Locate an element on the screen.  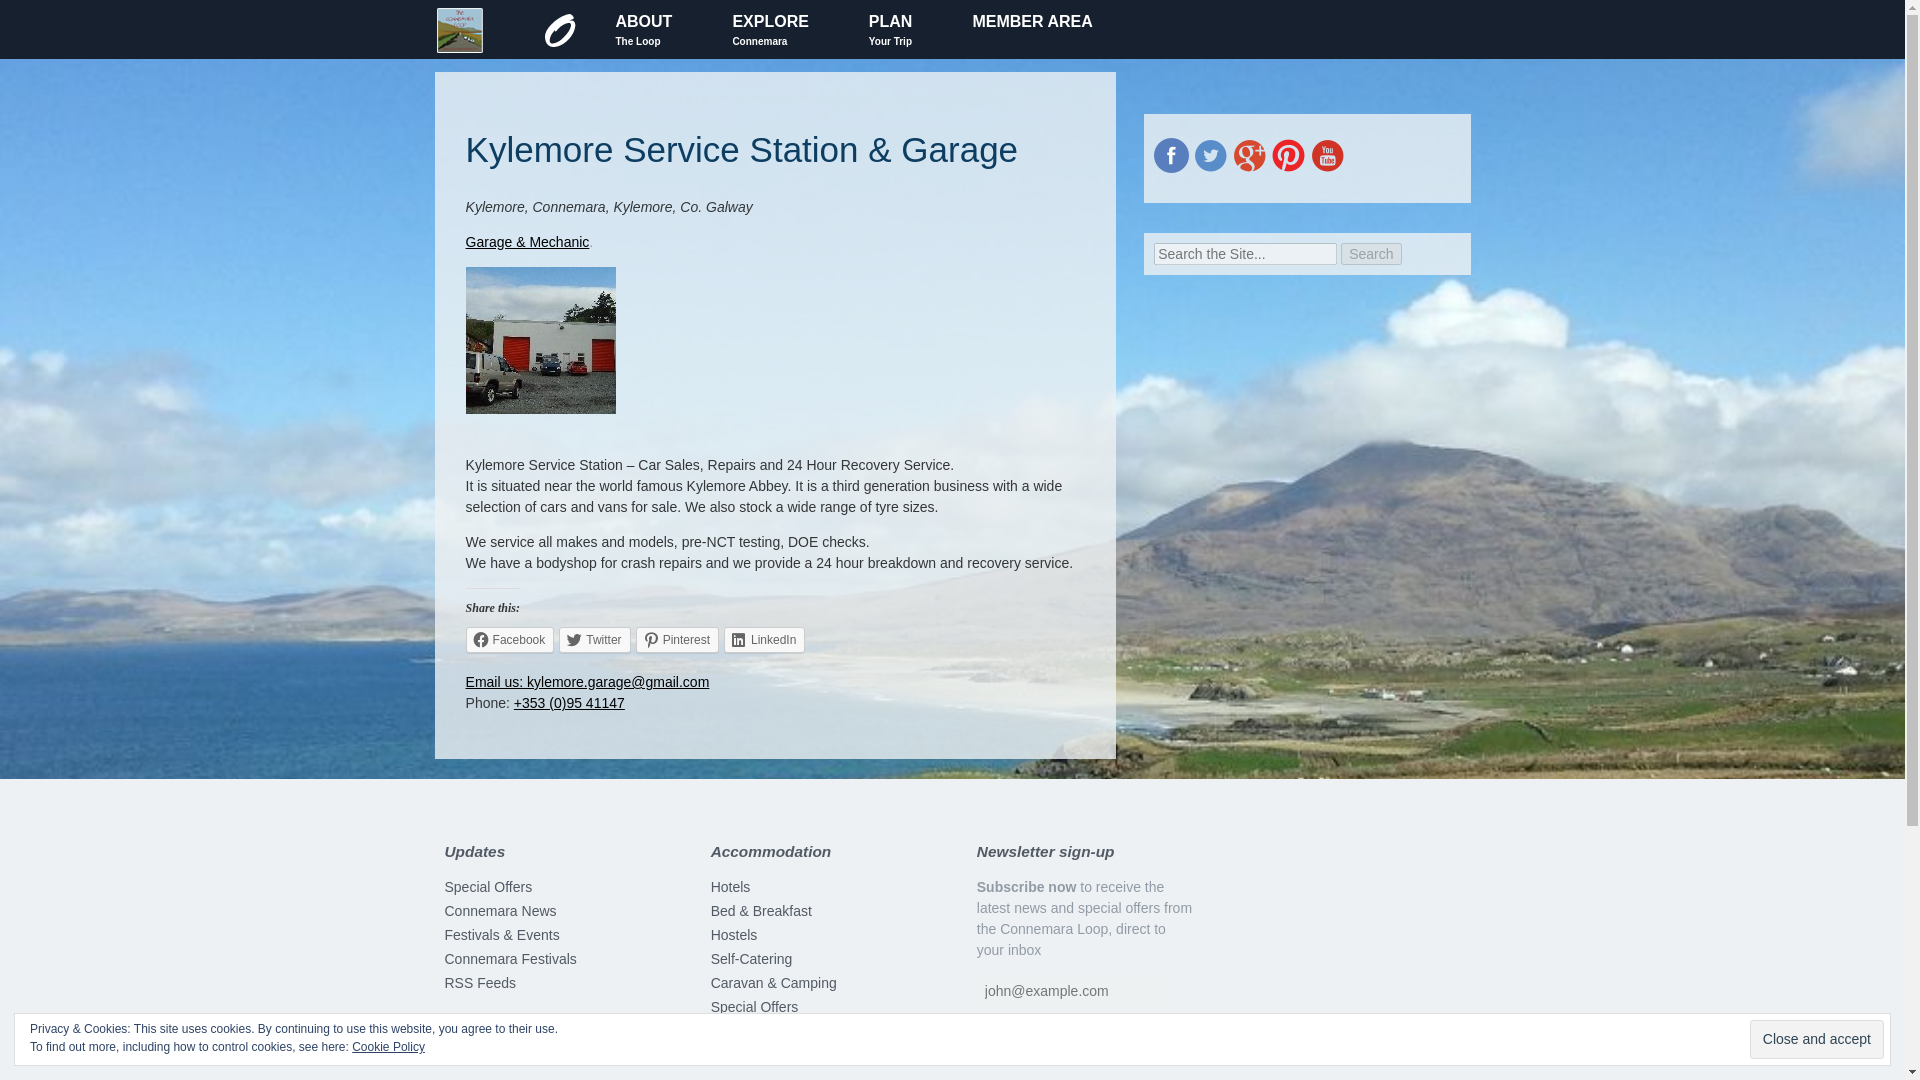
ABOUT is located at coordinates (644, 30).